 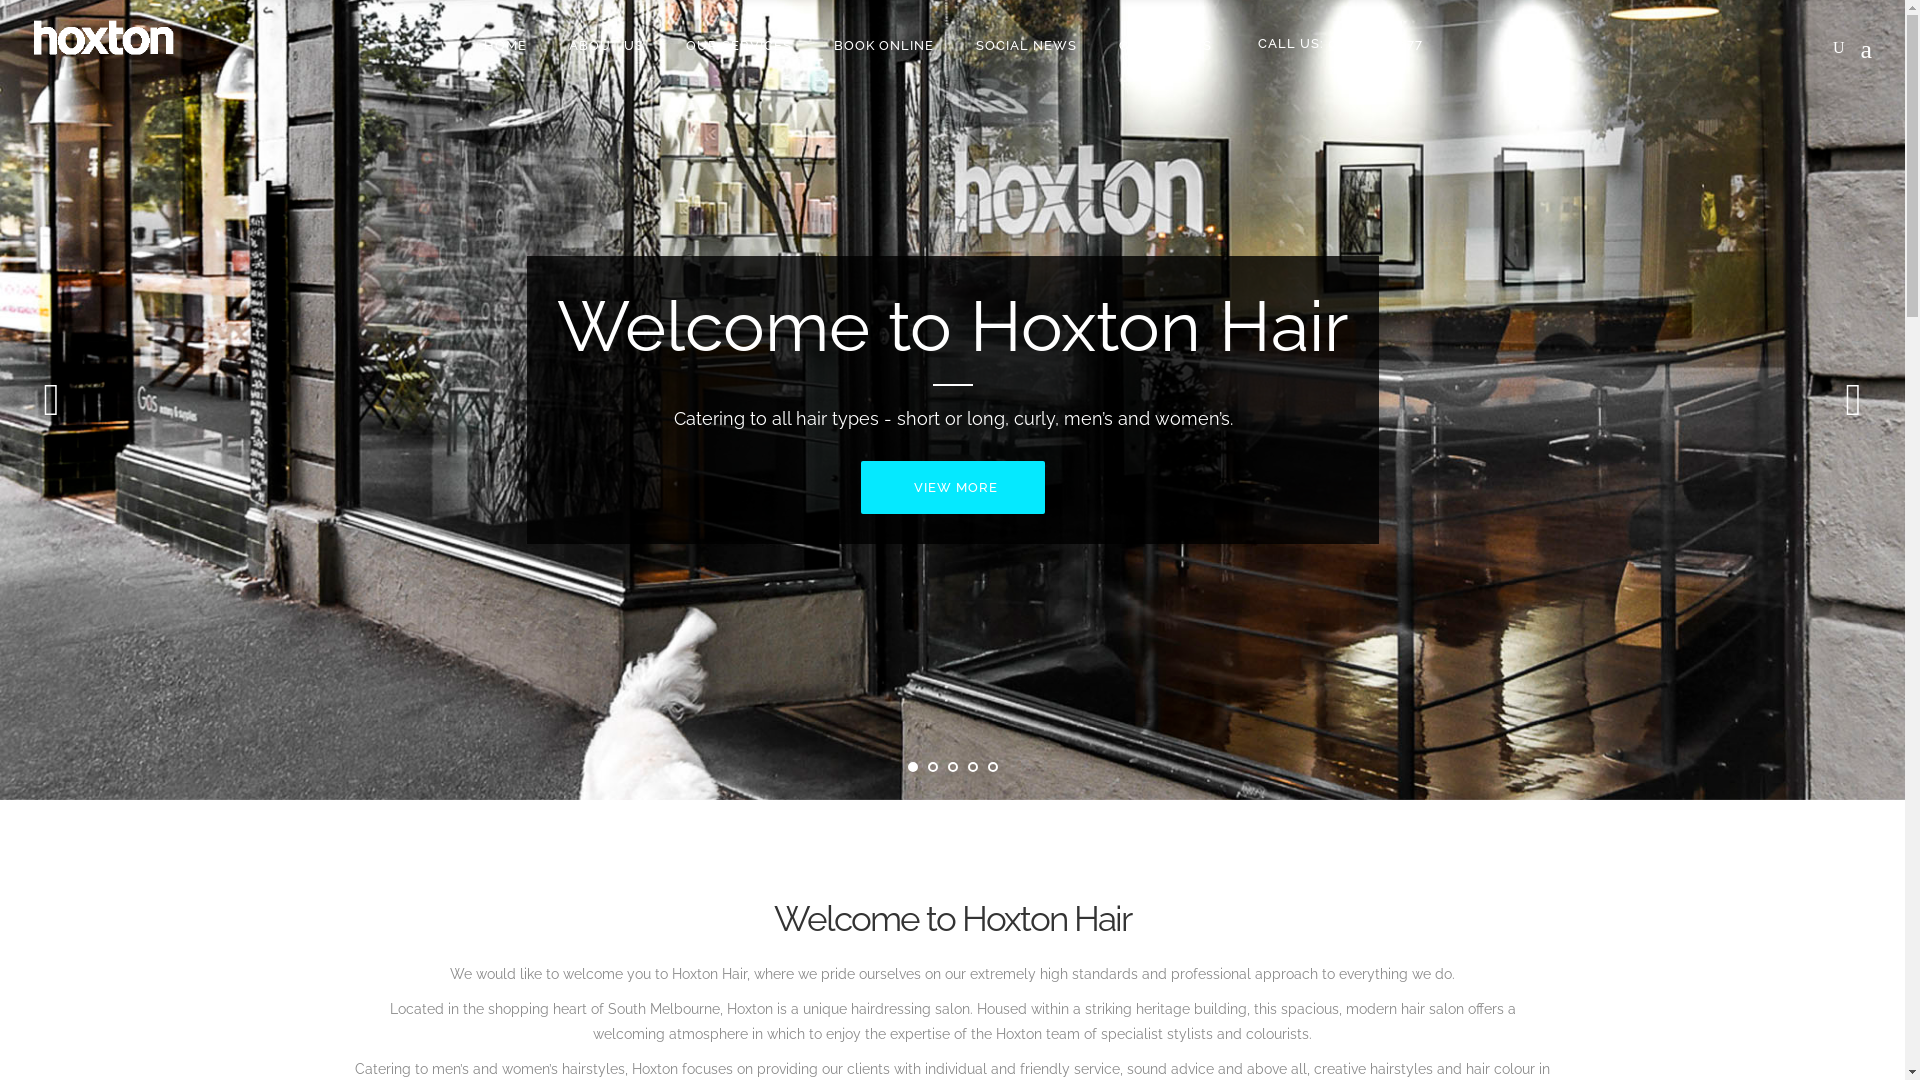 What do you see at coordinates (1026, 44) in the screenshot?
I see `SOCIAL NEWS` at bounding box center [1026, 44].